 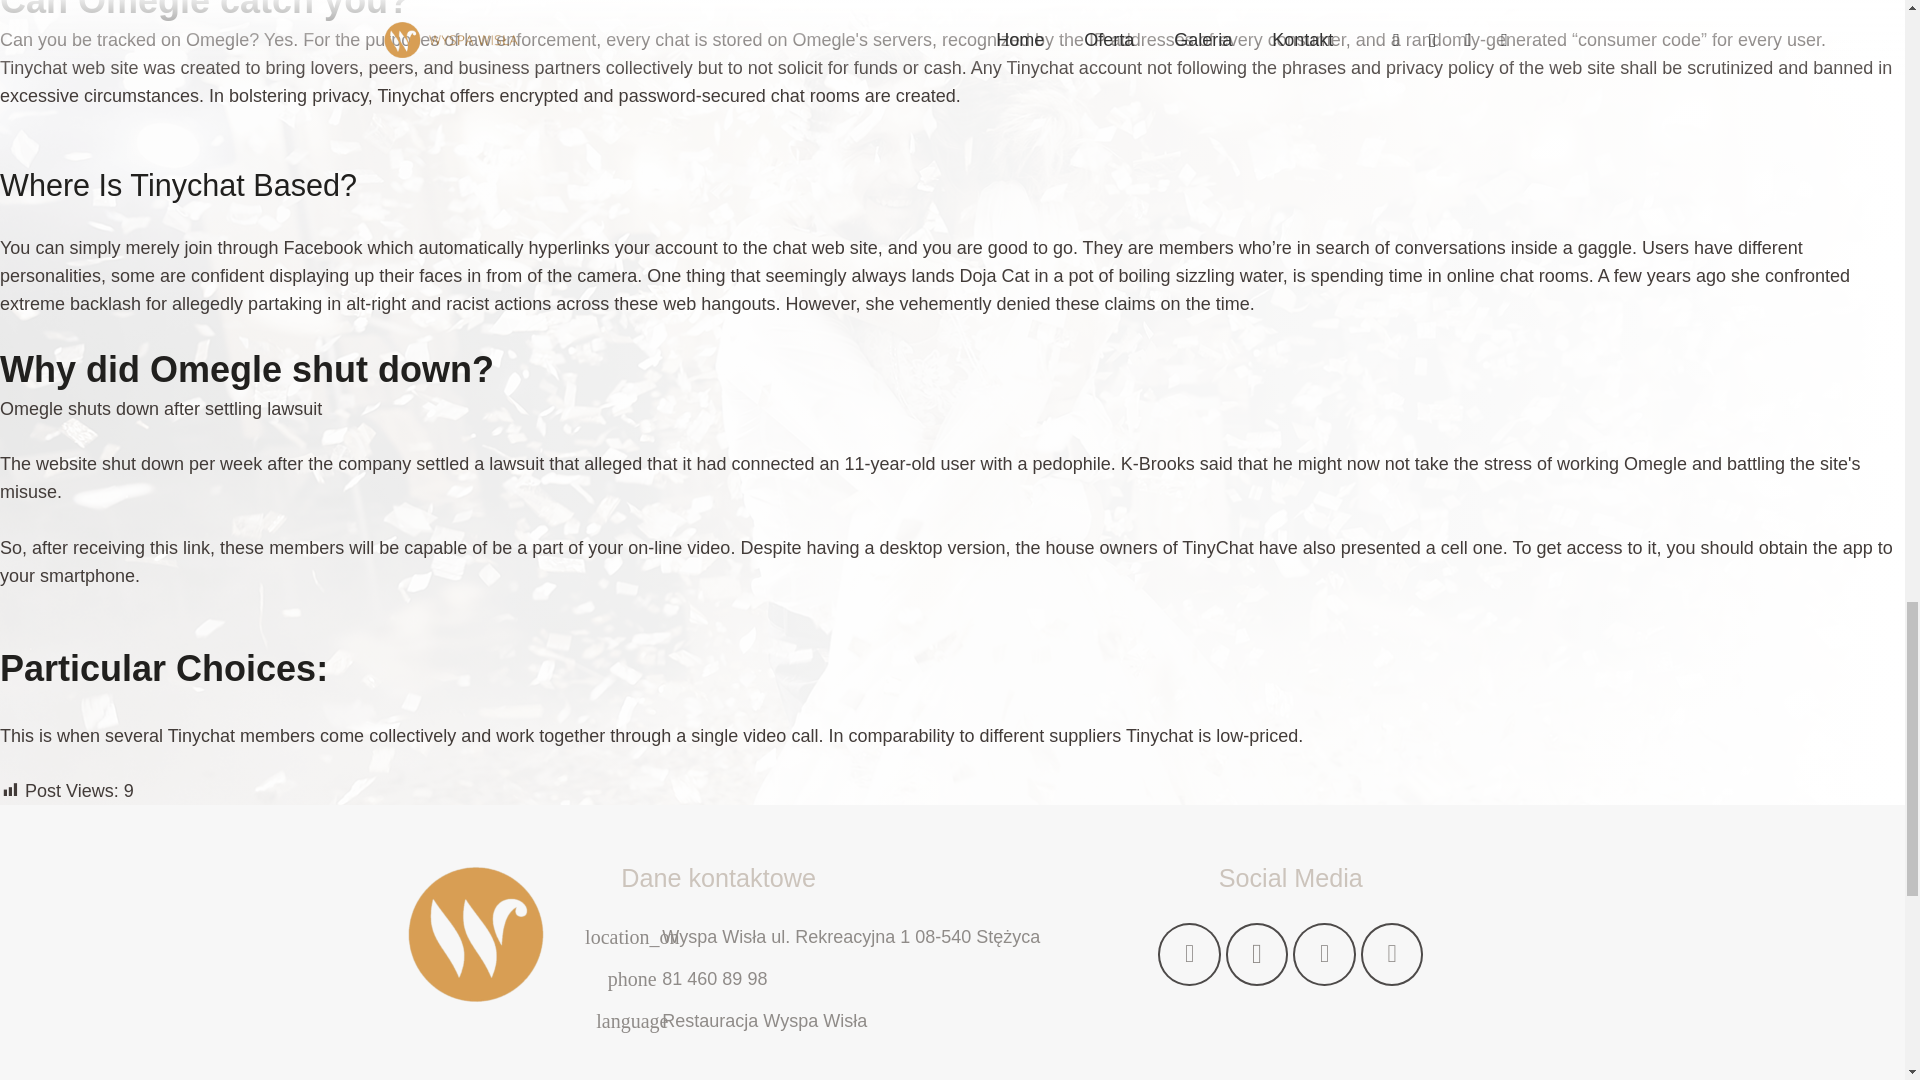 I want to click on YouTube, so click(x=1324, y=954).